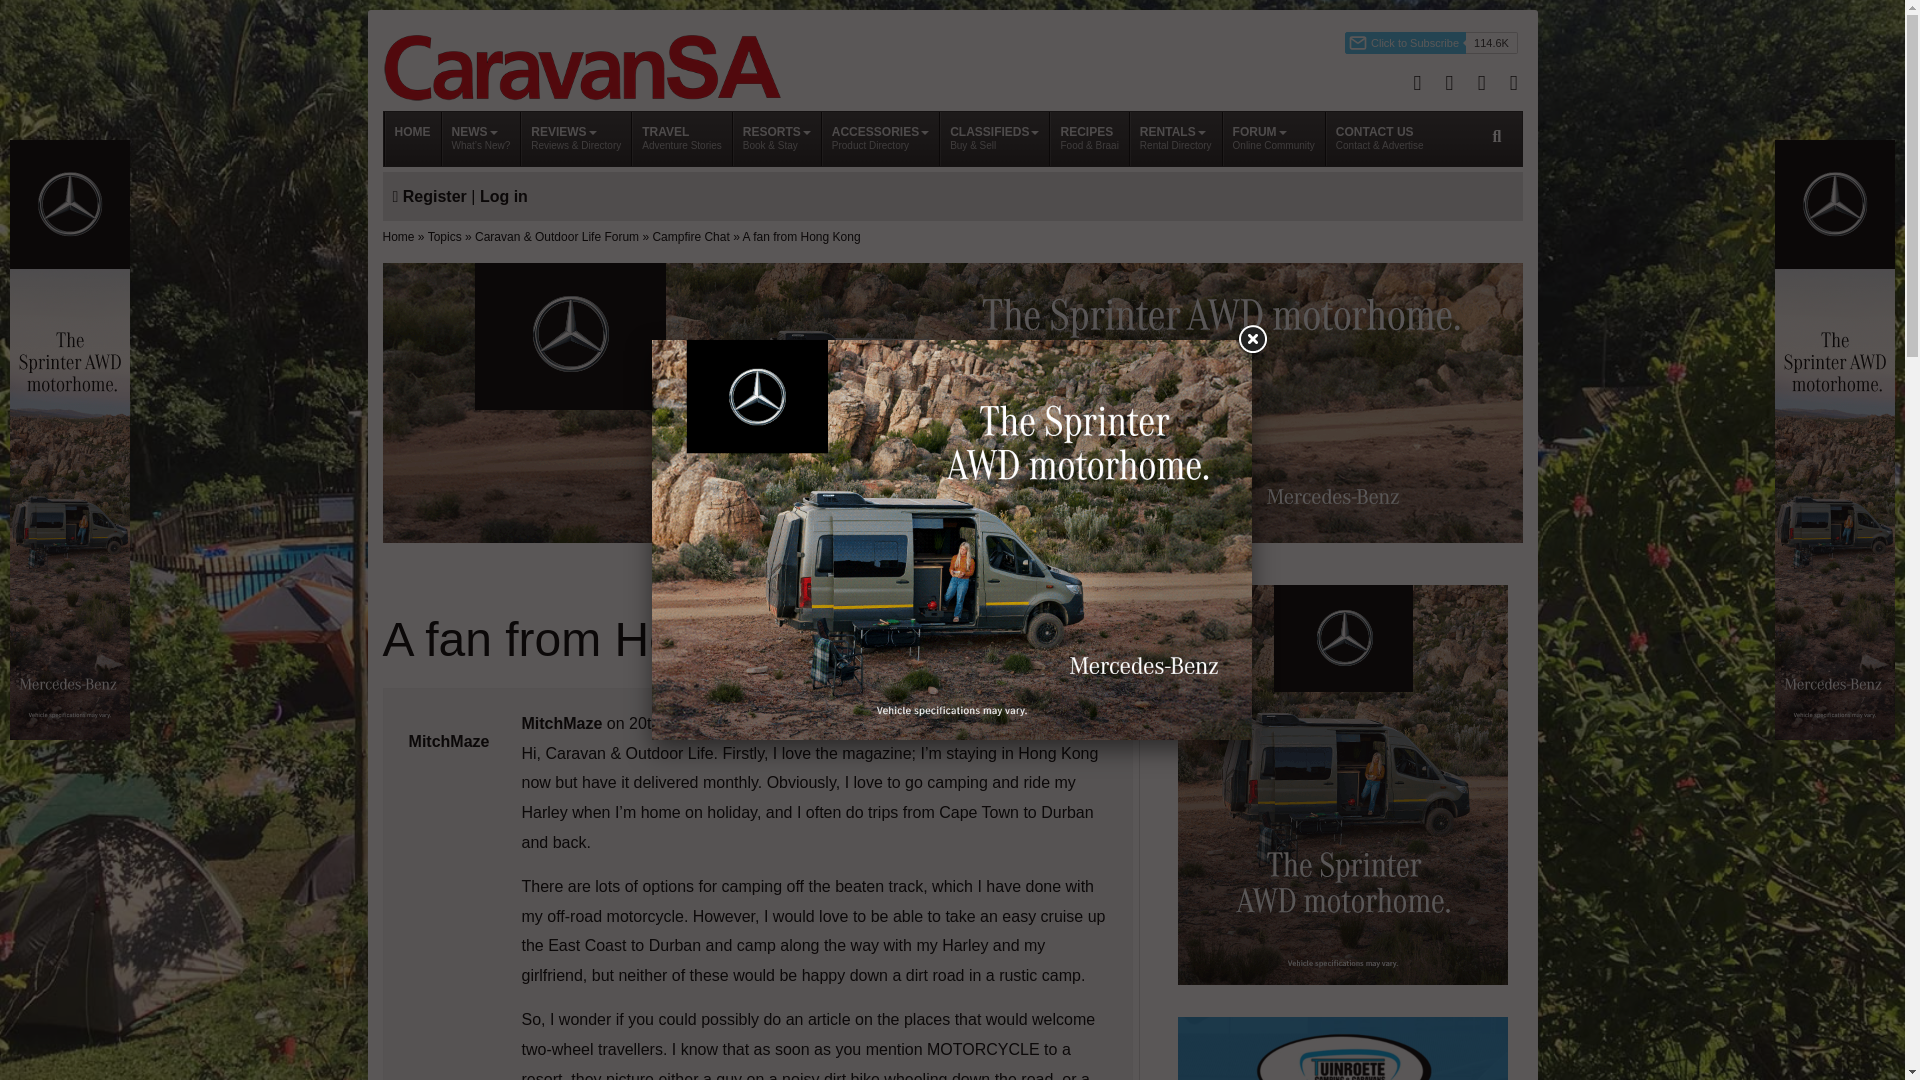 Image resolution: width=1920 pixels, height=1080 pixels. I want to click on Caravan and Outdoor Online News, so click(412, 139).